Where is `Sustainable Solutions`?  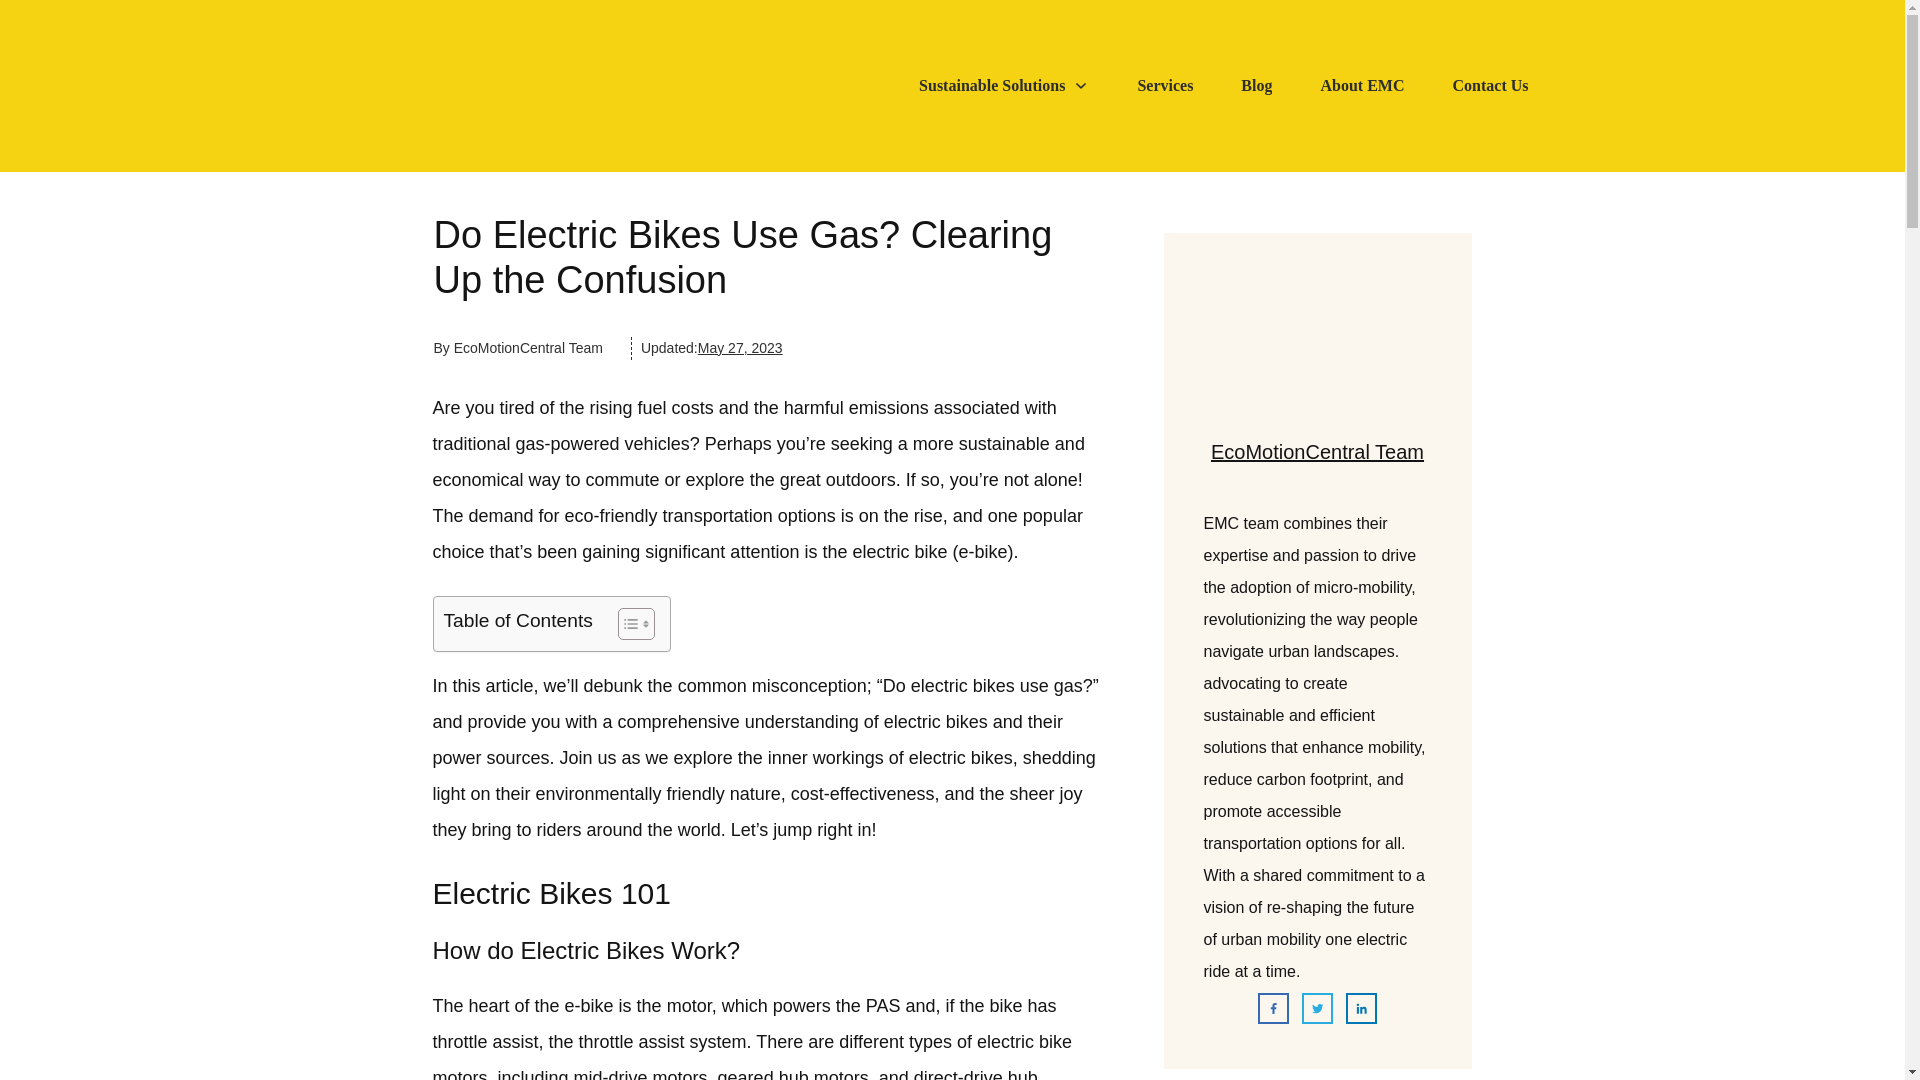 Sustainable Solutions is located at coordinates (1004, 86).